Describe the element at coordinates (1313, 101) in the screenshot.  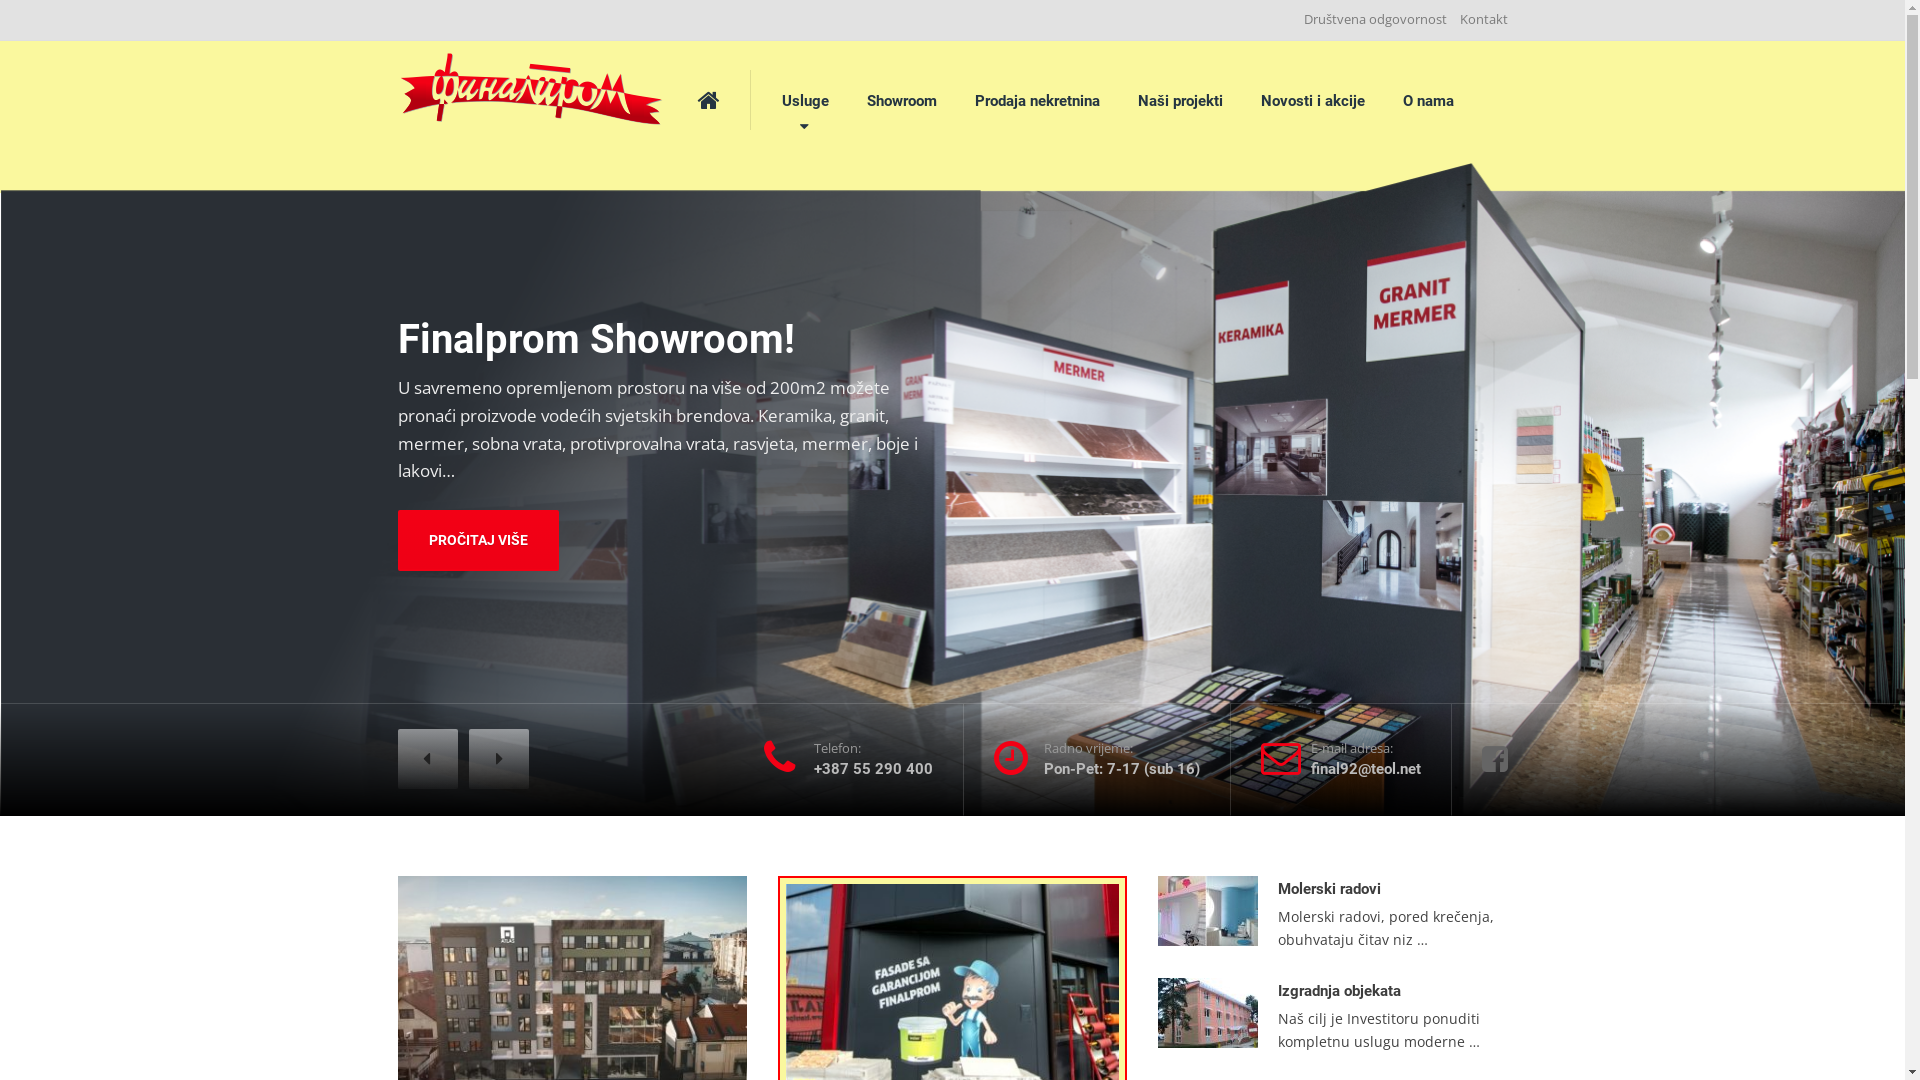
I see `Novosti i akcije` at that location.